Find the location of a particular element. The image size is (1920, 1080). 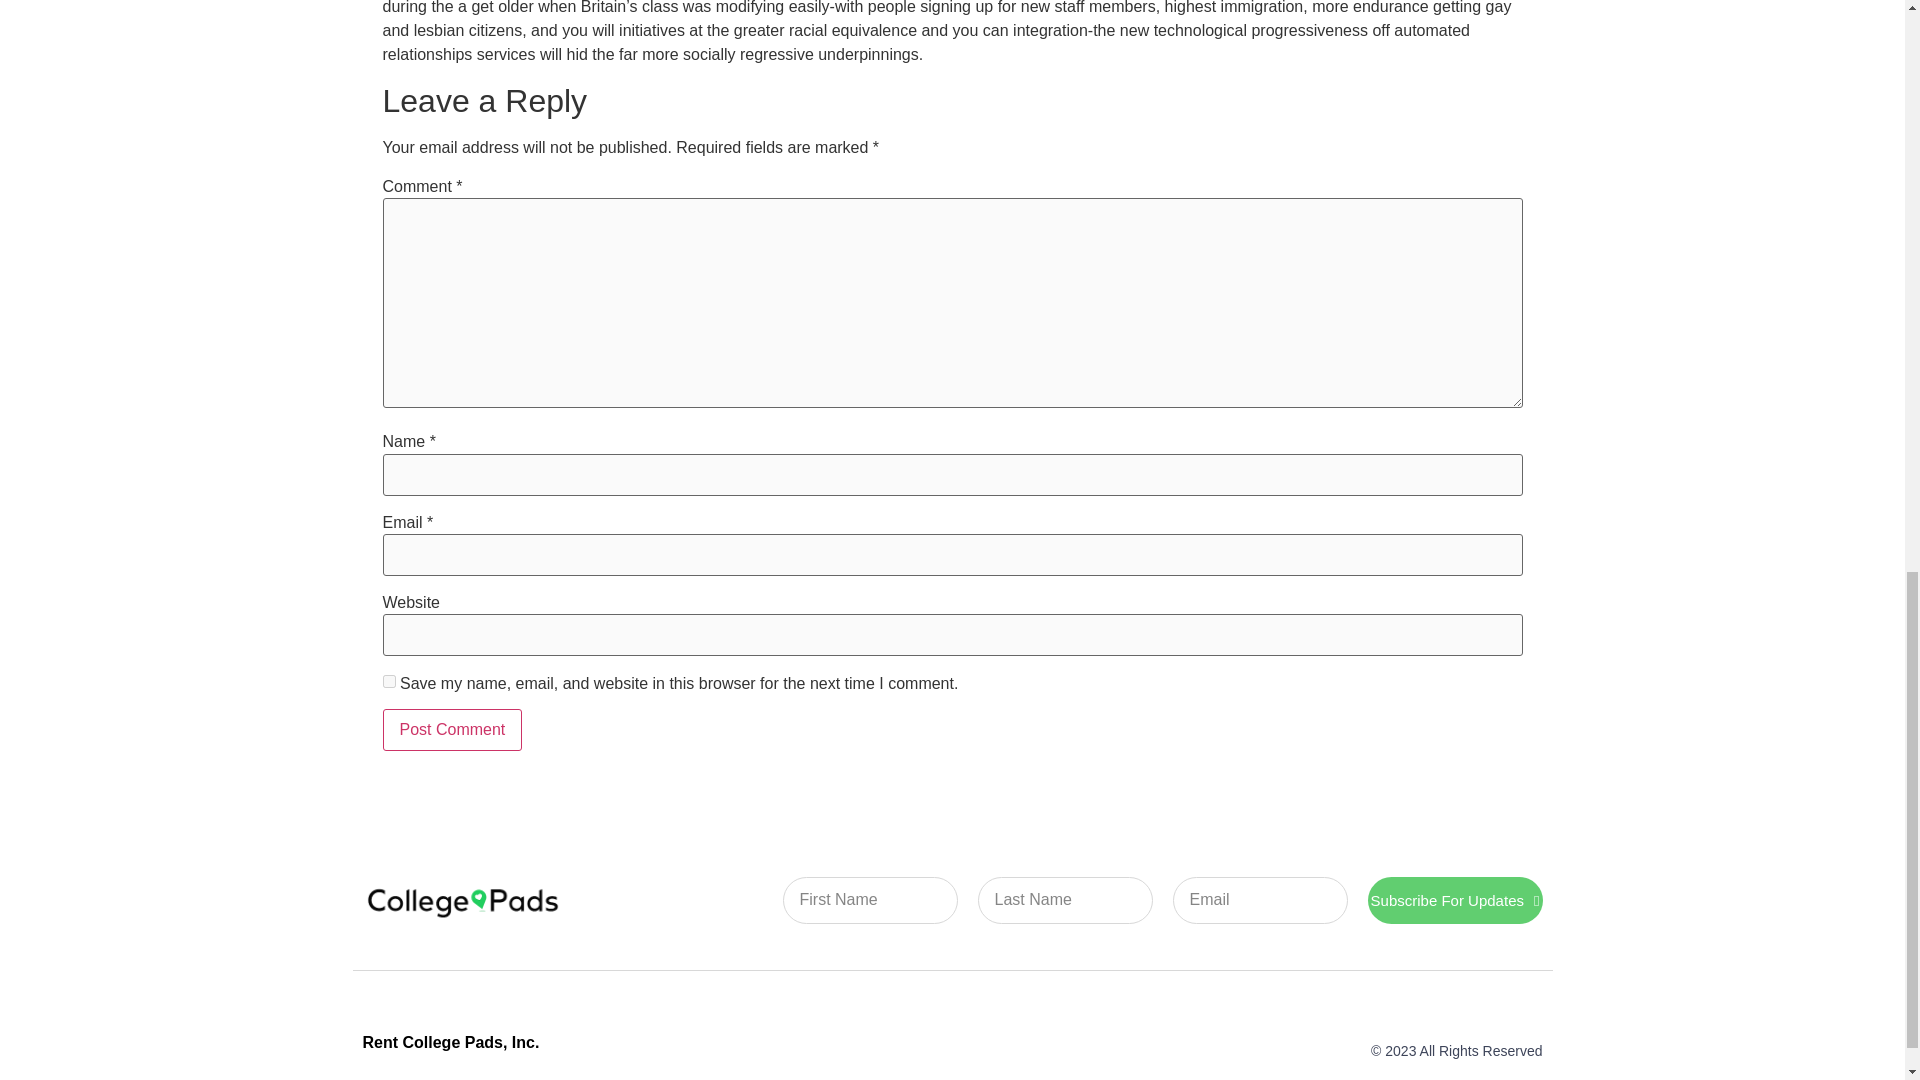

Post Comment is located at coordinates (452, 729).